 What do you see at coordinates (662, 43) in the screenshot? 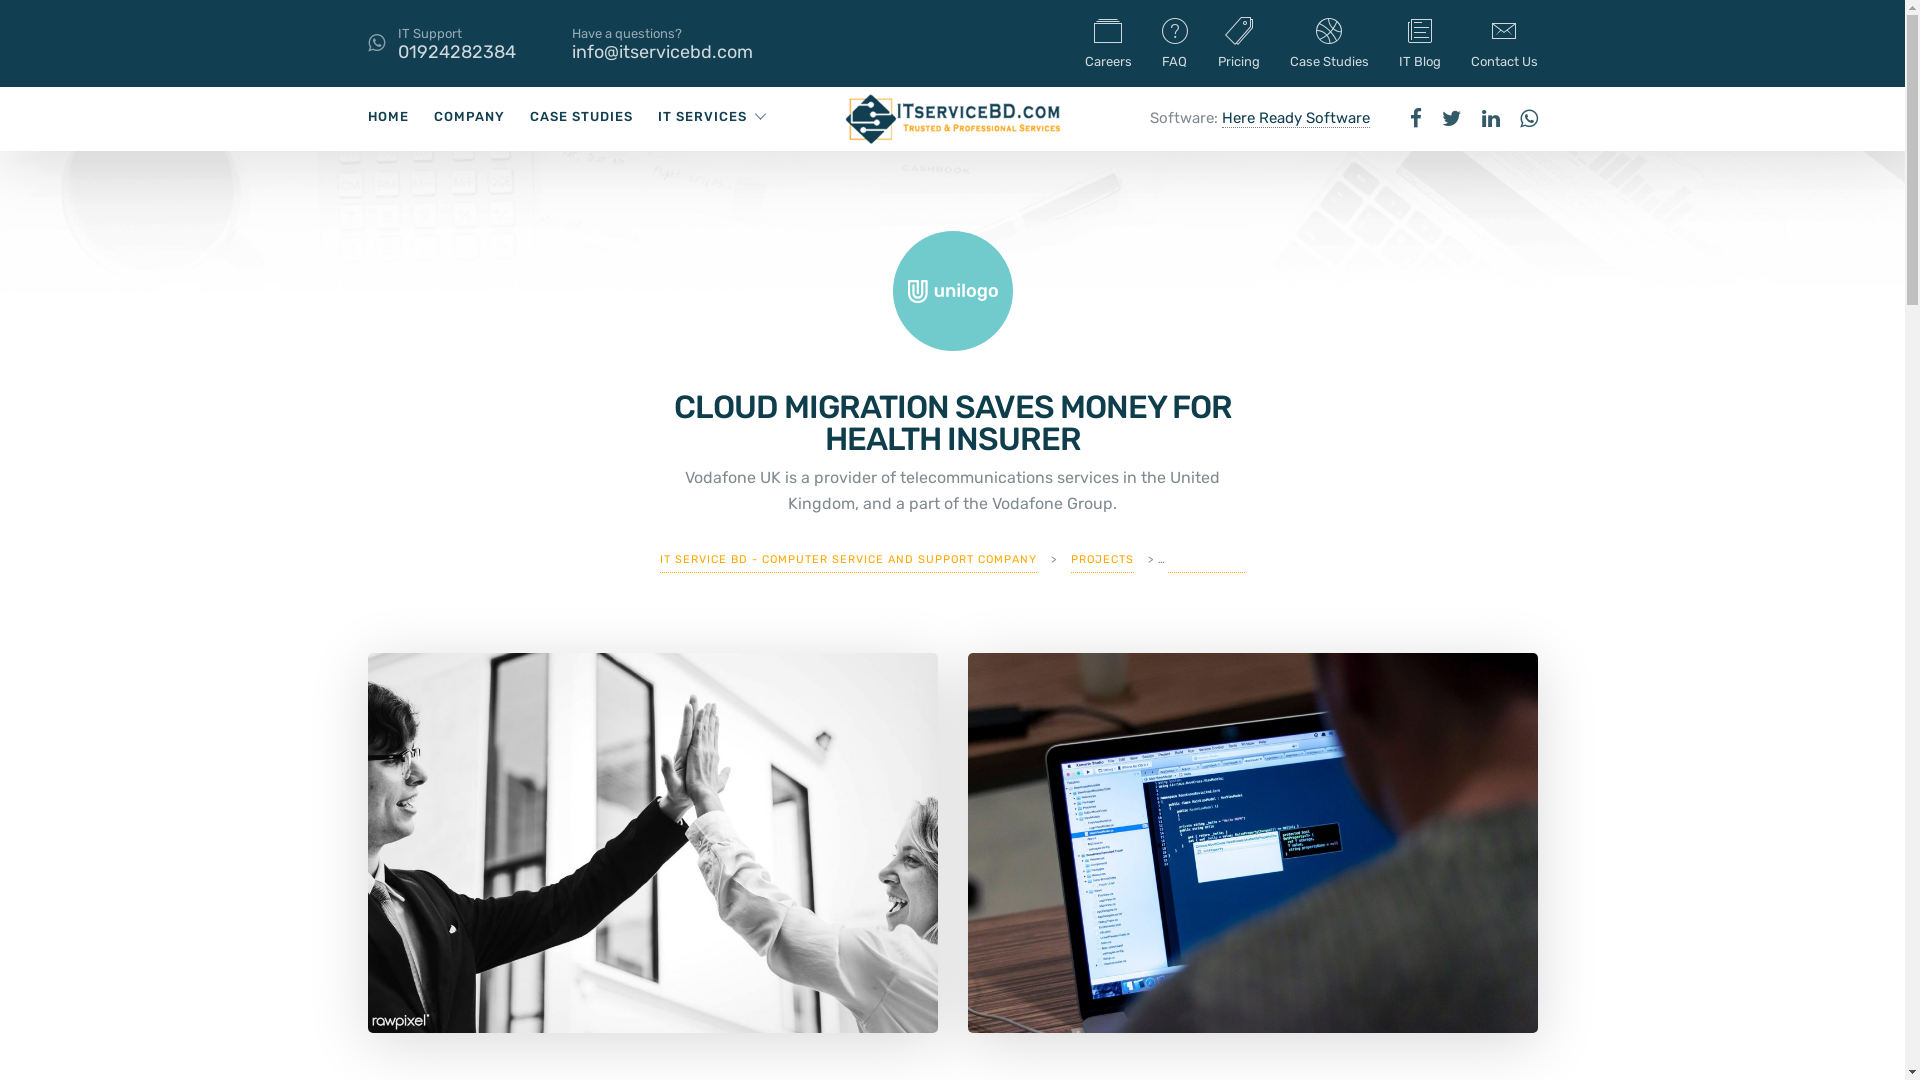
I see `Have a questions?
info@itservicebd.com` at bounding box center [662, 43].